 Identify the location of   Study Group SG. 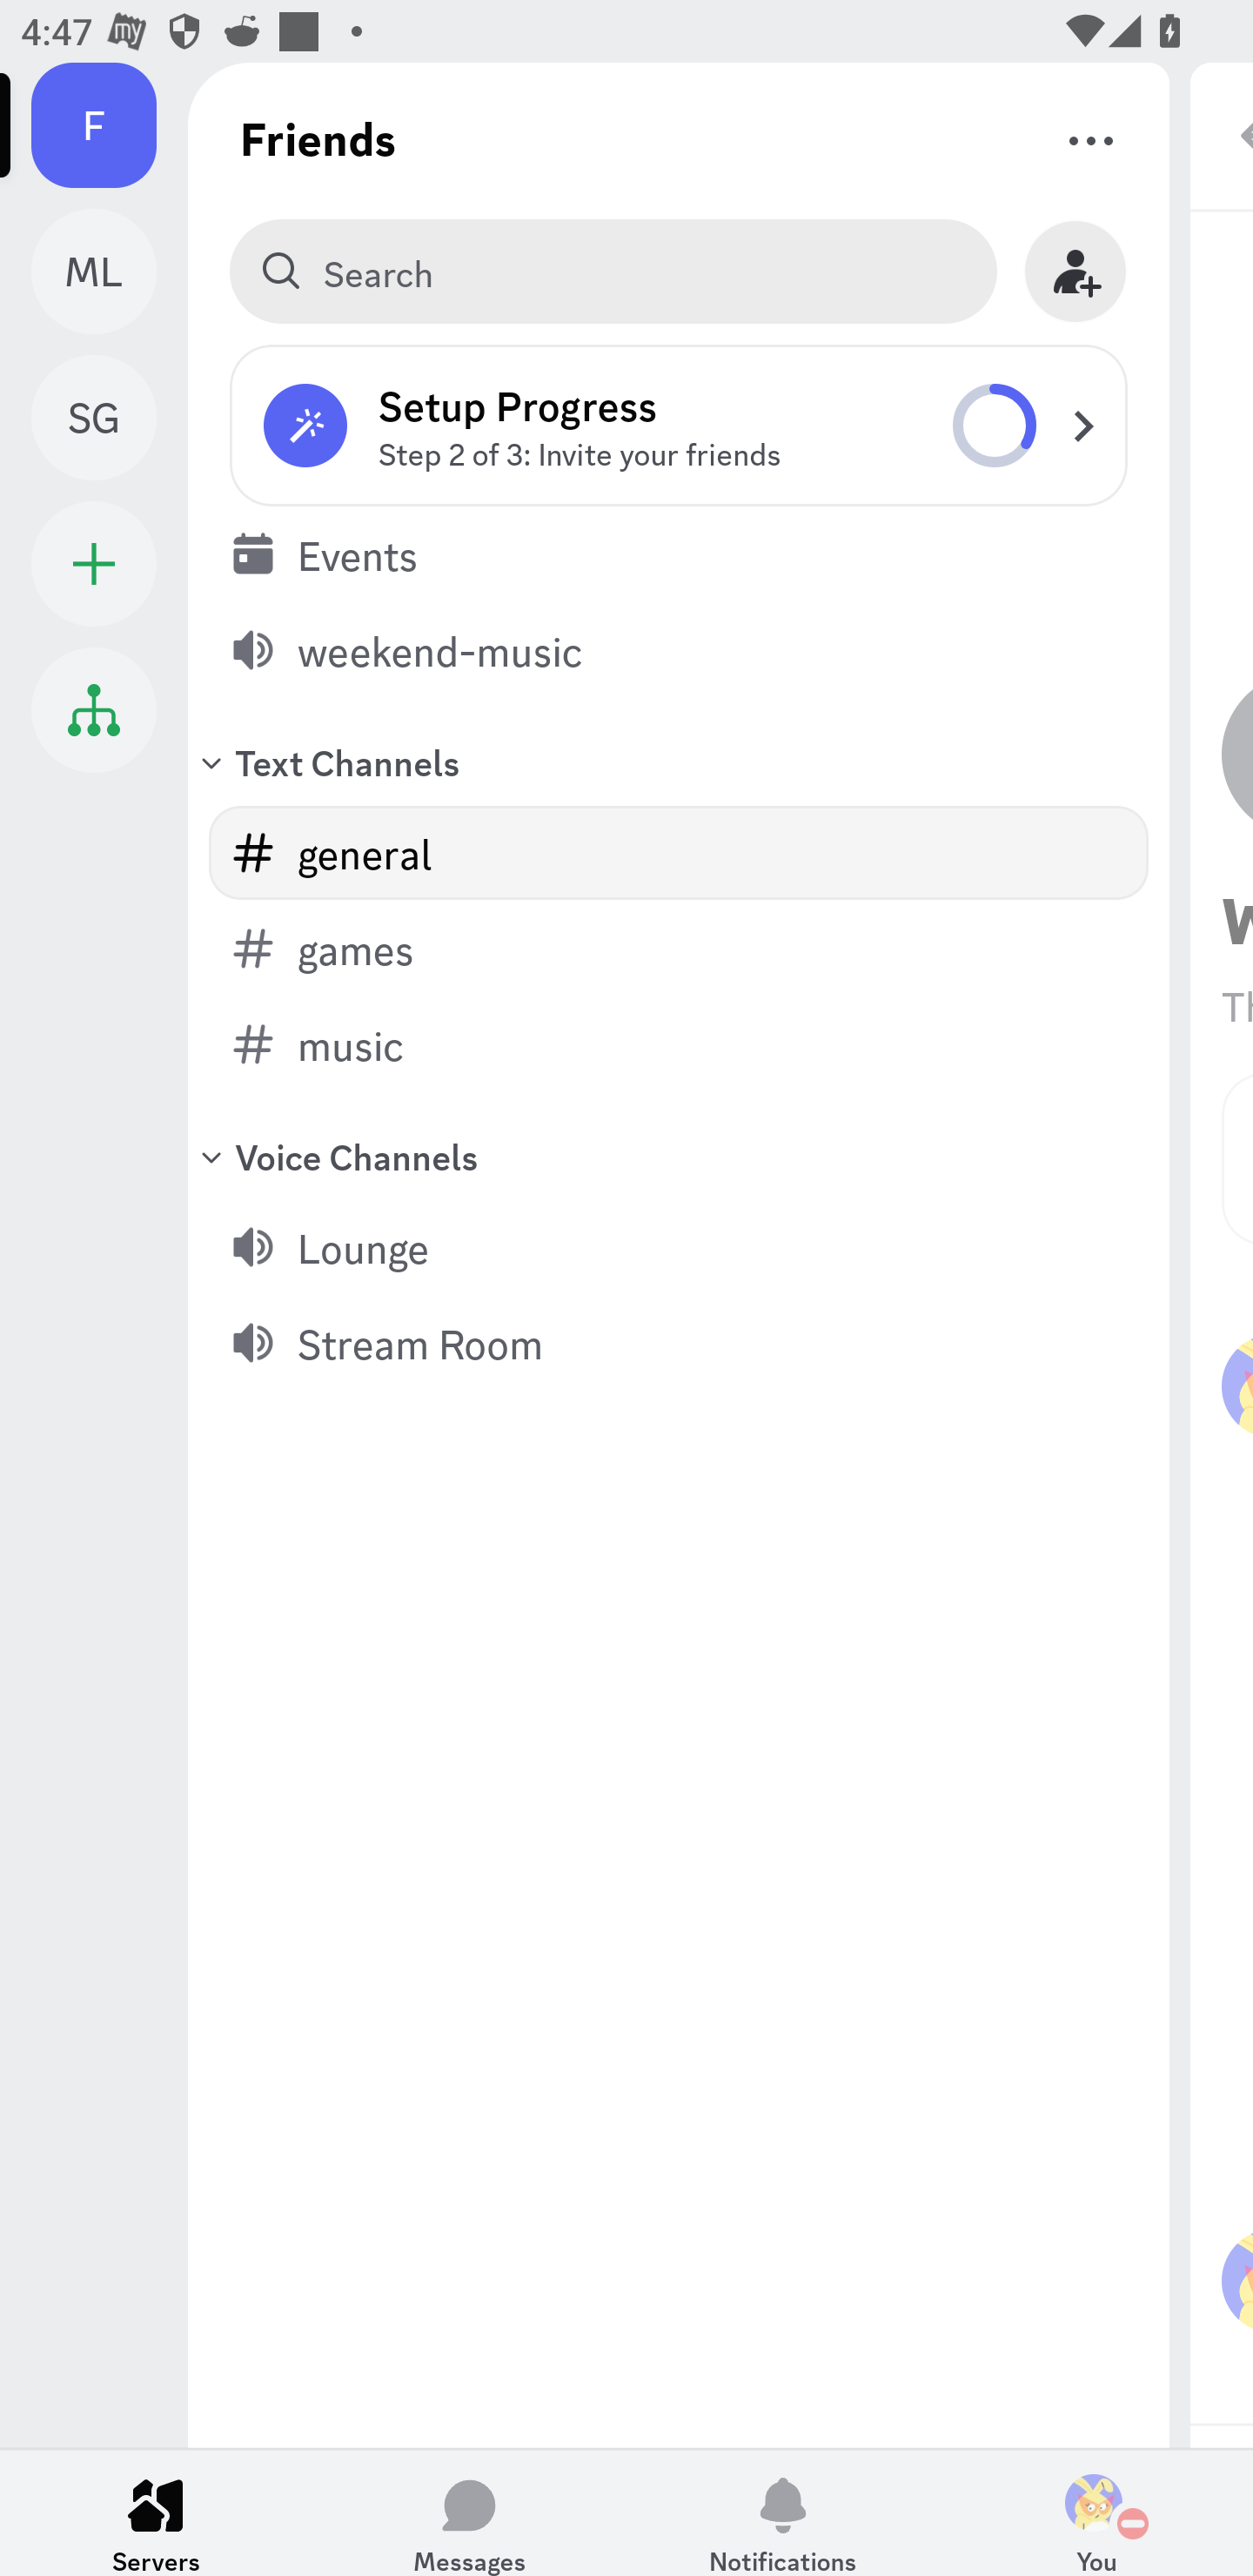
(110, 417).